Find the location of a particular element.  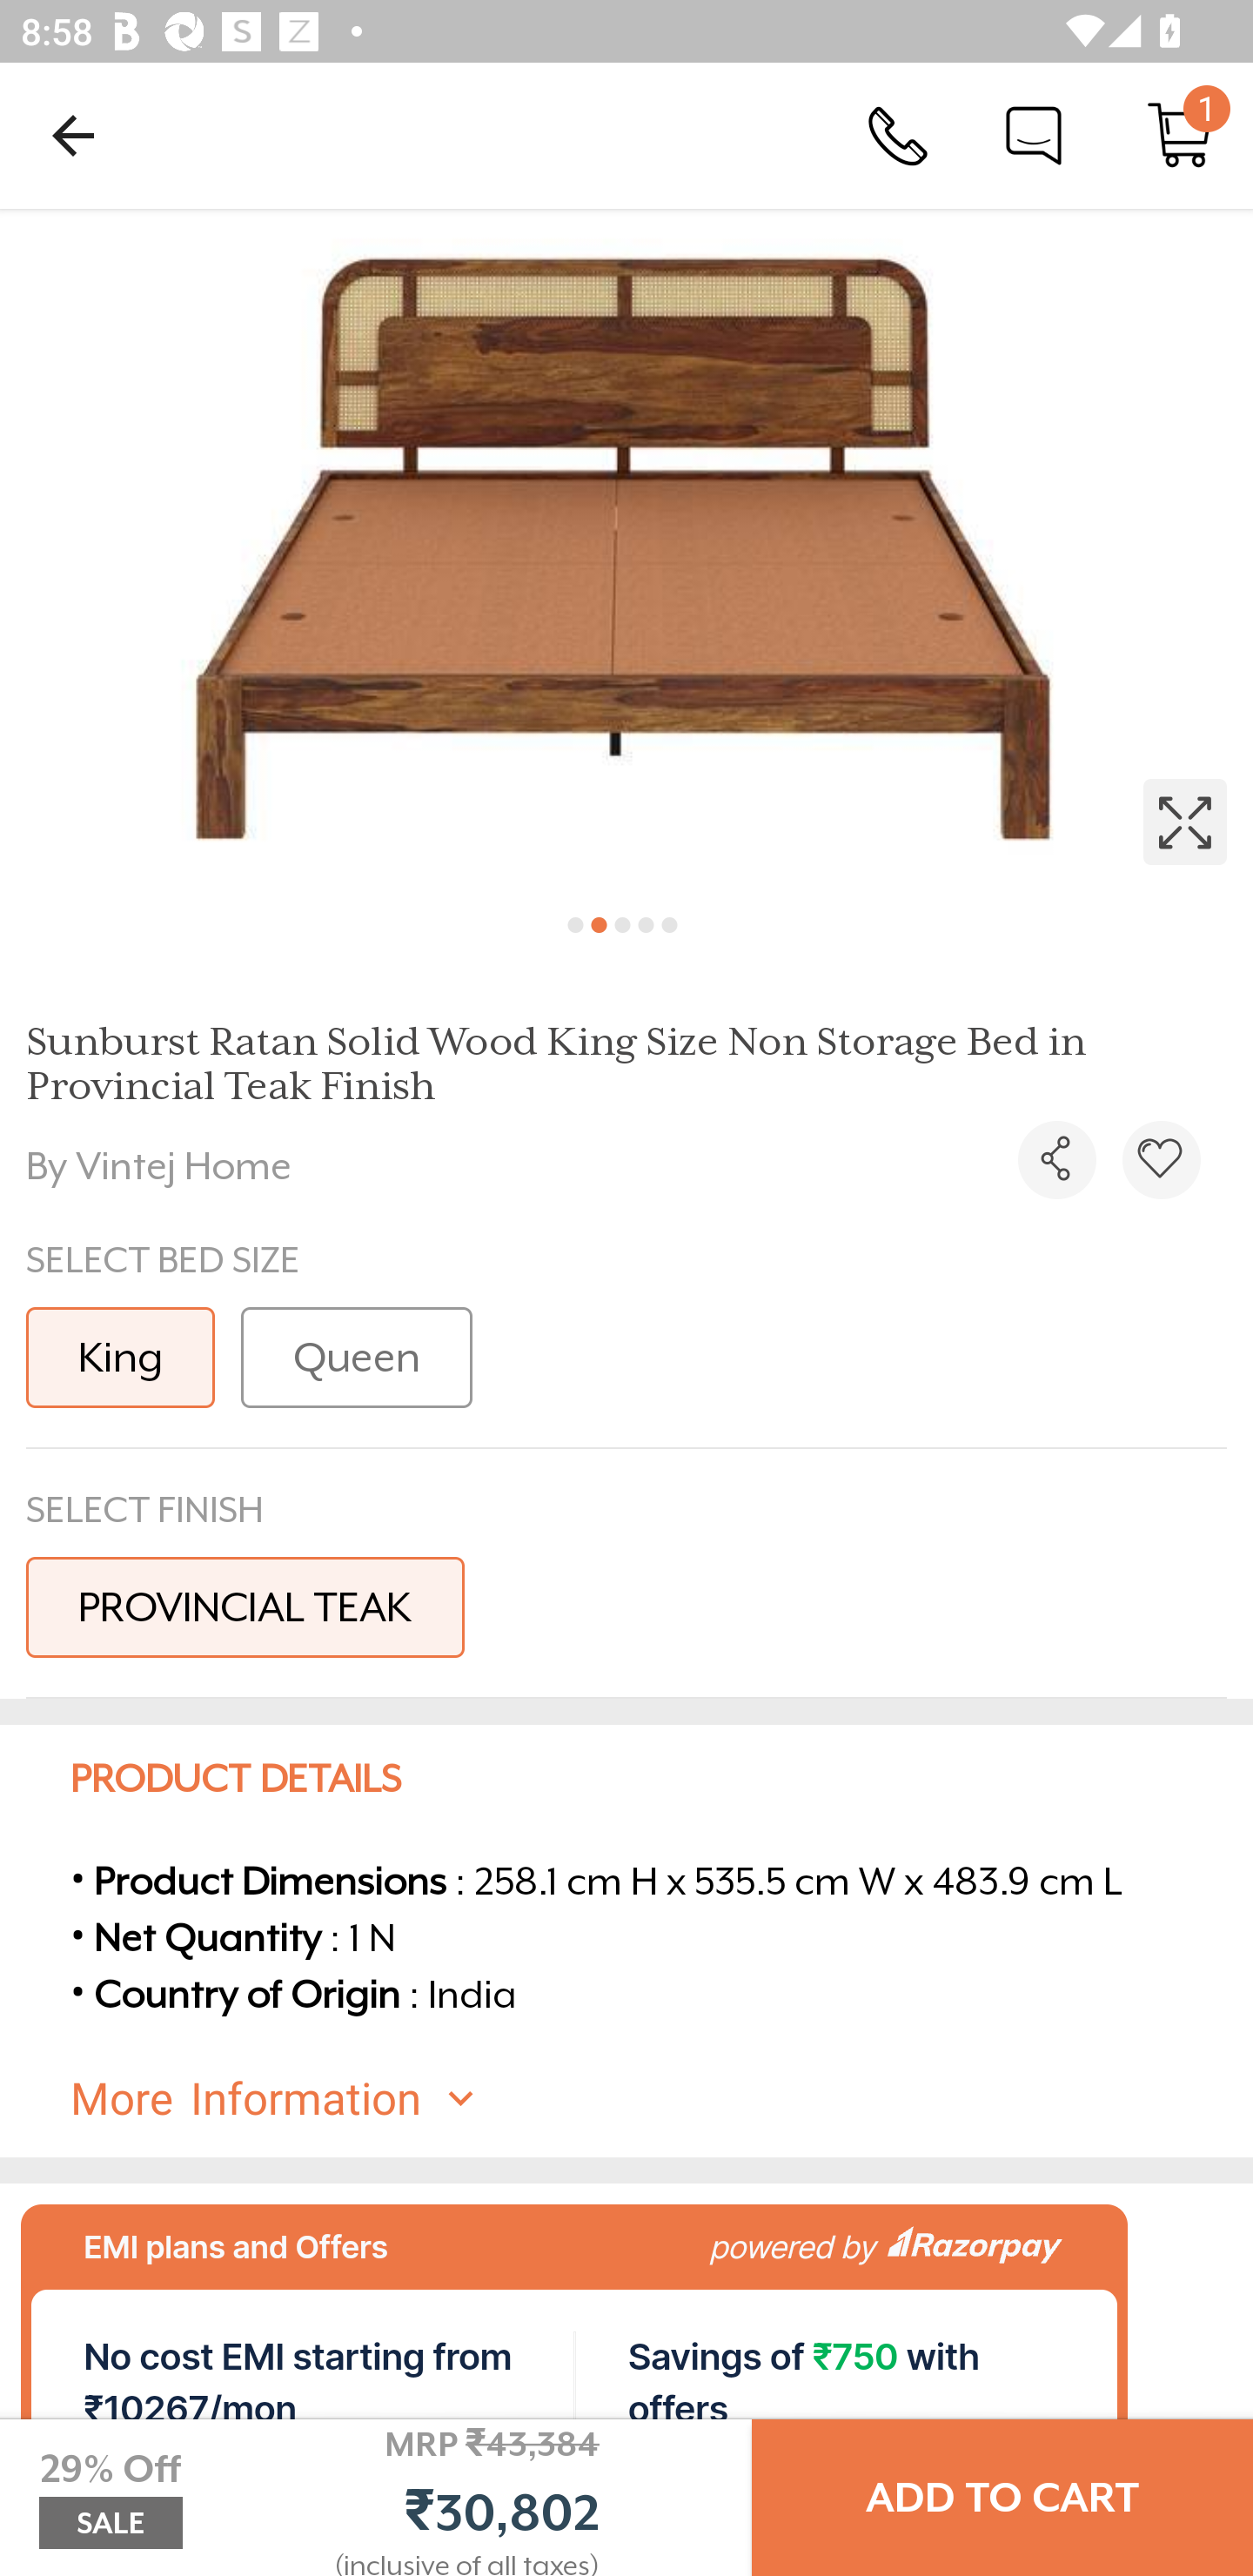

 is located at coordinates (1056, 1160).